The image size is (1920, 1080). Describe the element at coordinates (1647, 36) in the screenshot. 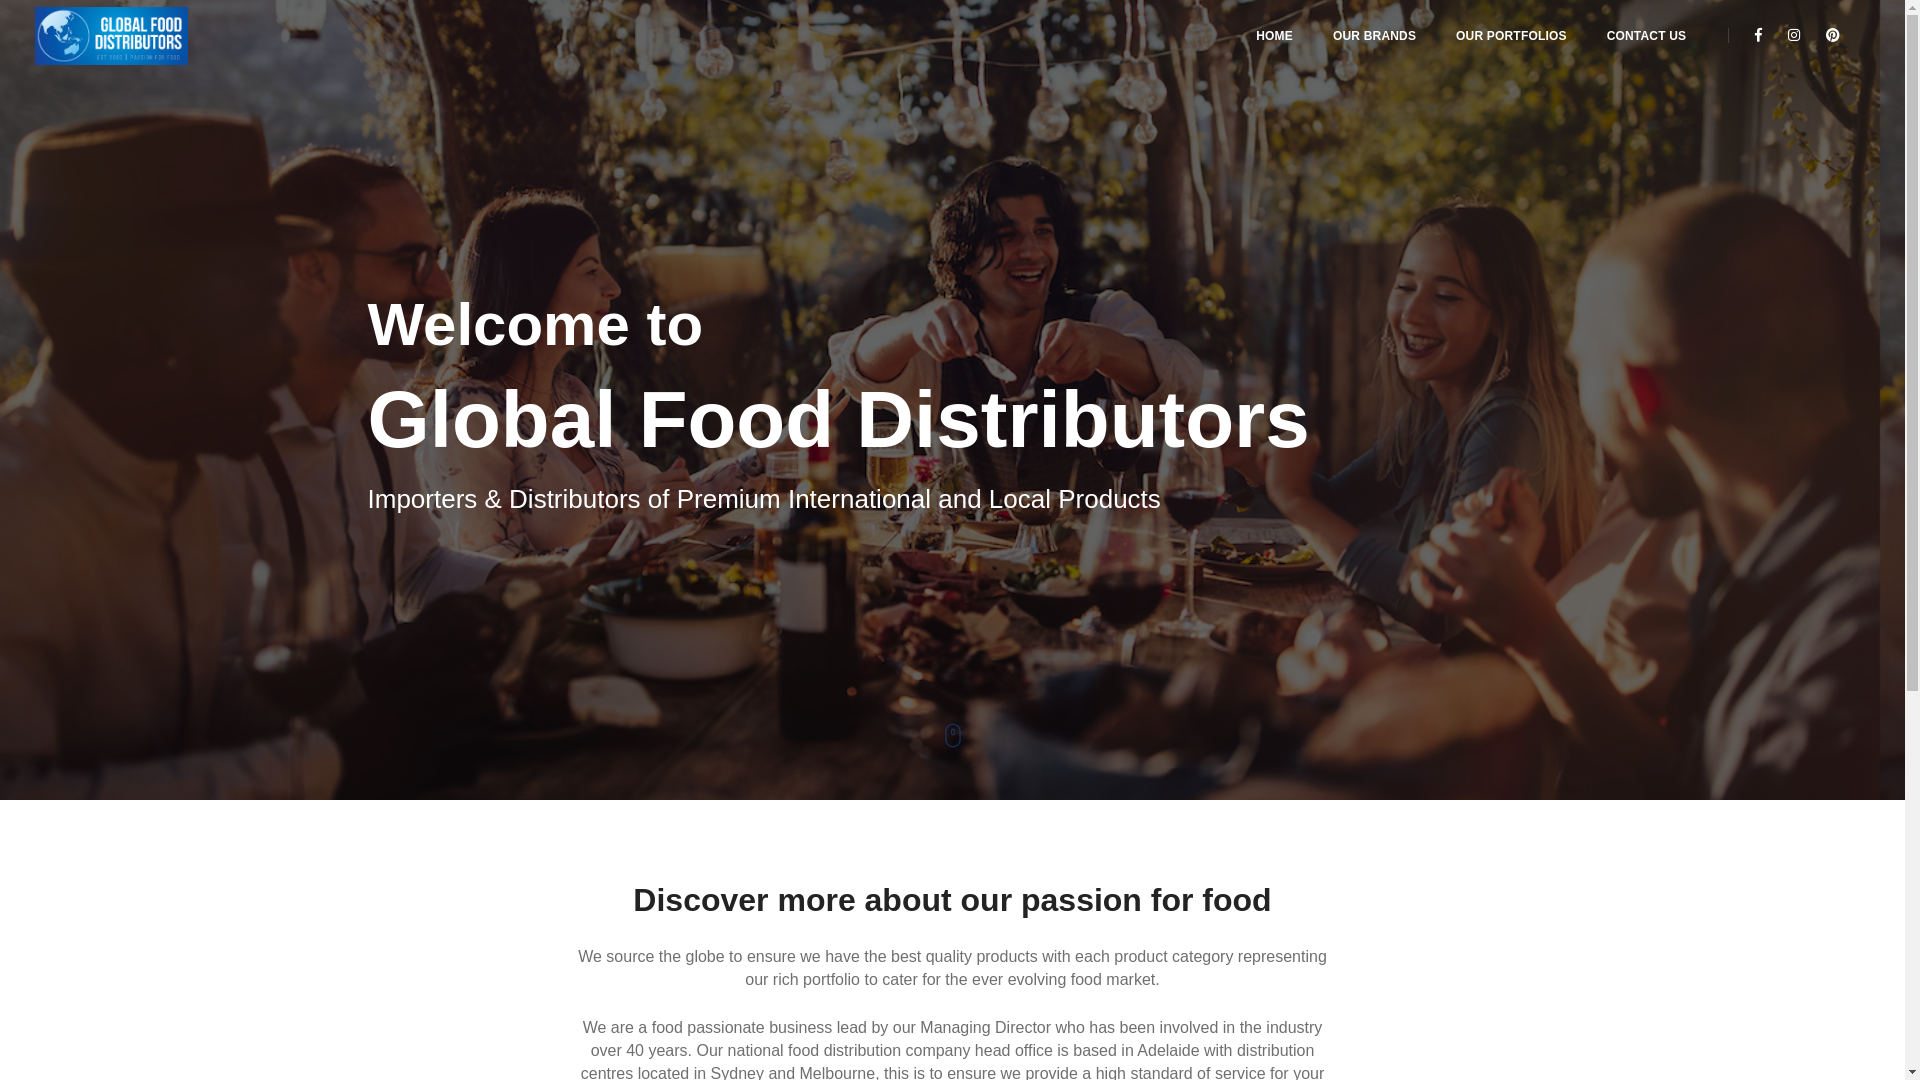

I see `CONTACT US` at that location.